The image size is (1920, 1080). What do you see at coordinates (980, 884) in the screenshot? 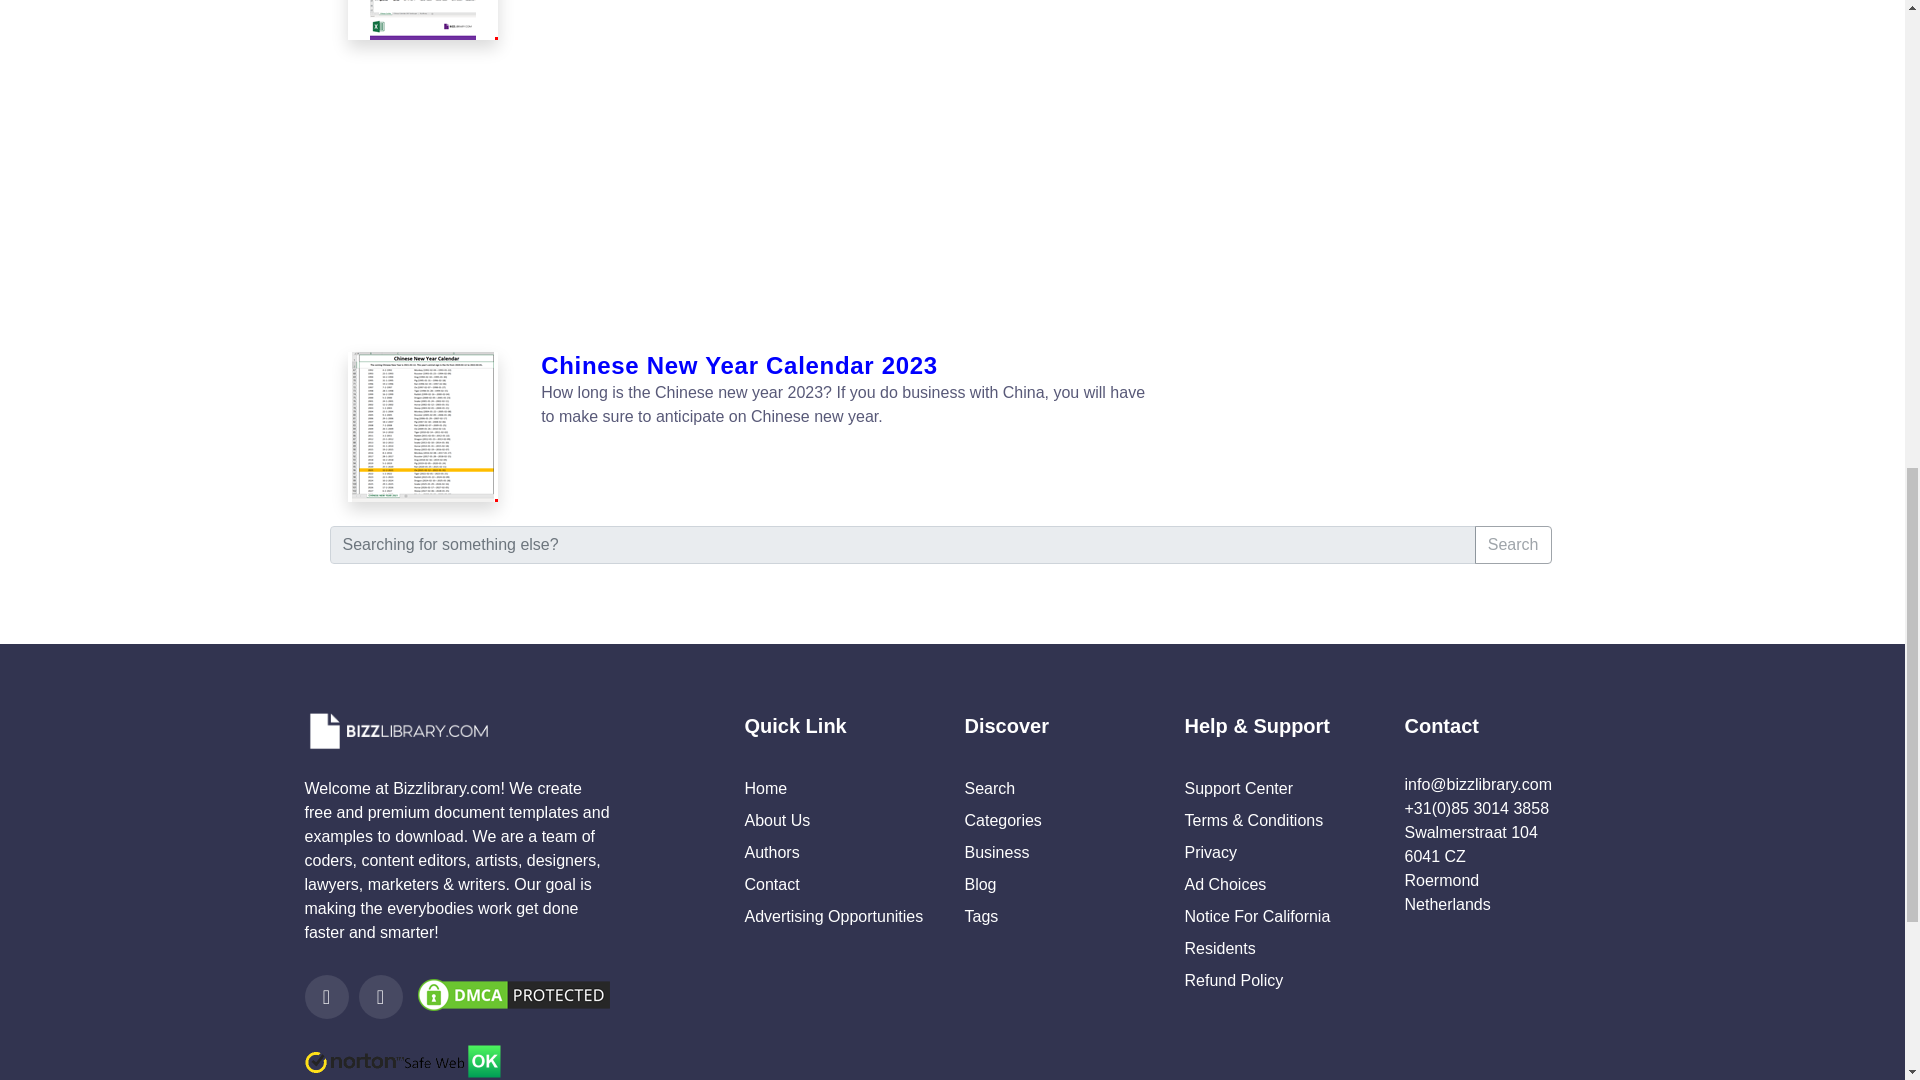
I see `Blog` at bounding box center [980, 884].